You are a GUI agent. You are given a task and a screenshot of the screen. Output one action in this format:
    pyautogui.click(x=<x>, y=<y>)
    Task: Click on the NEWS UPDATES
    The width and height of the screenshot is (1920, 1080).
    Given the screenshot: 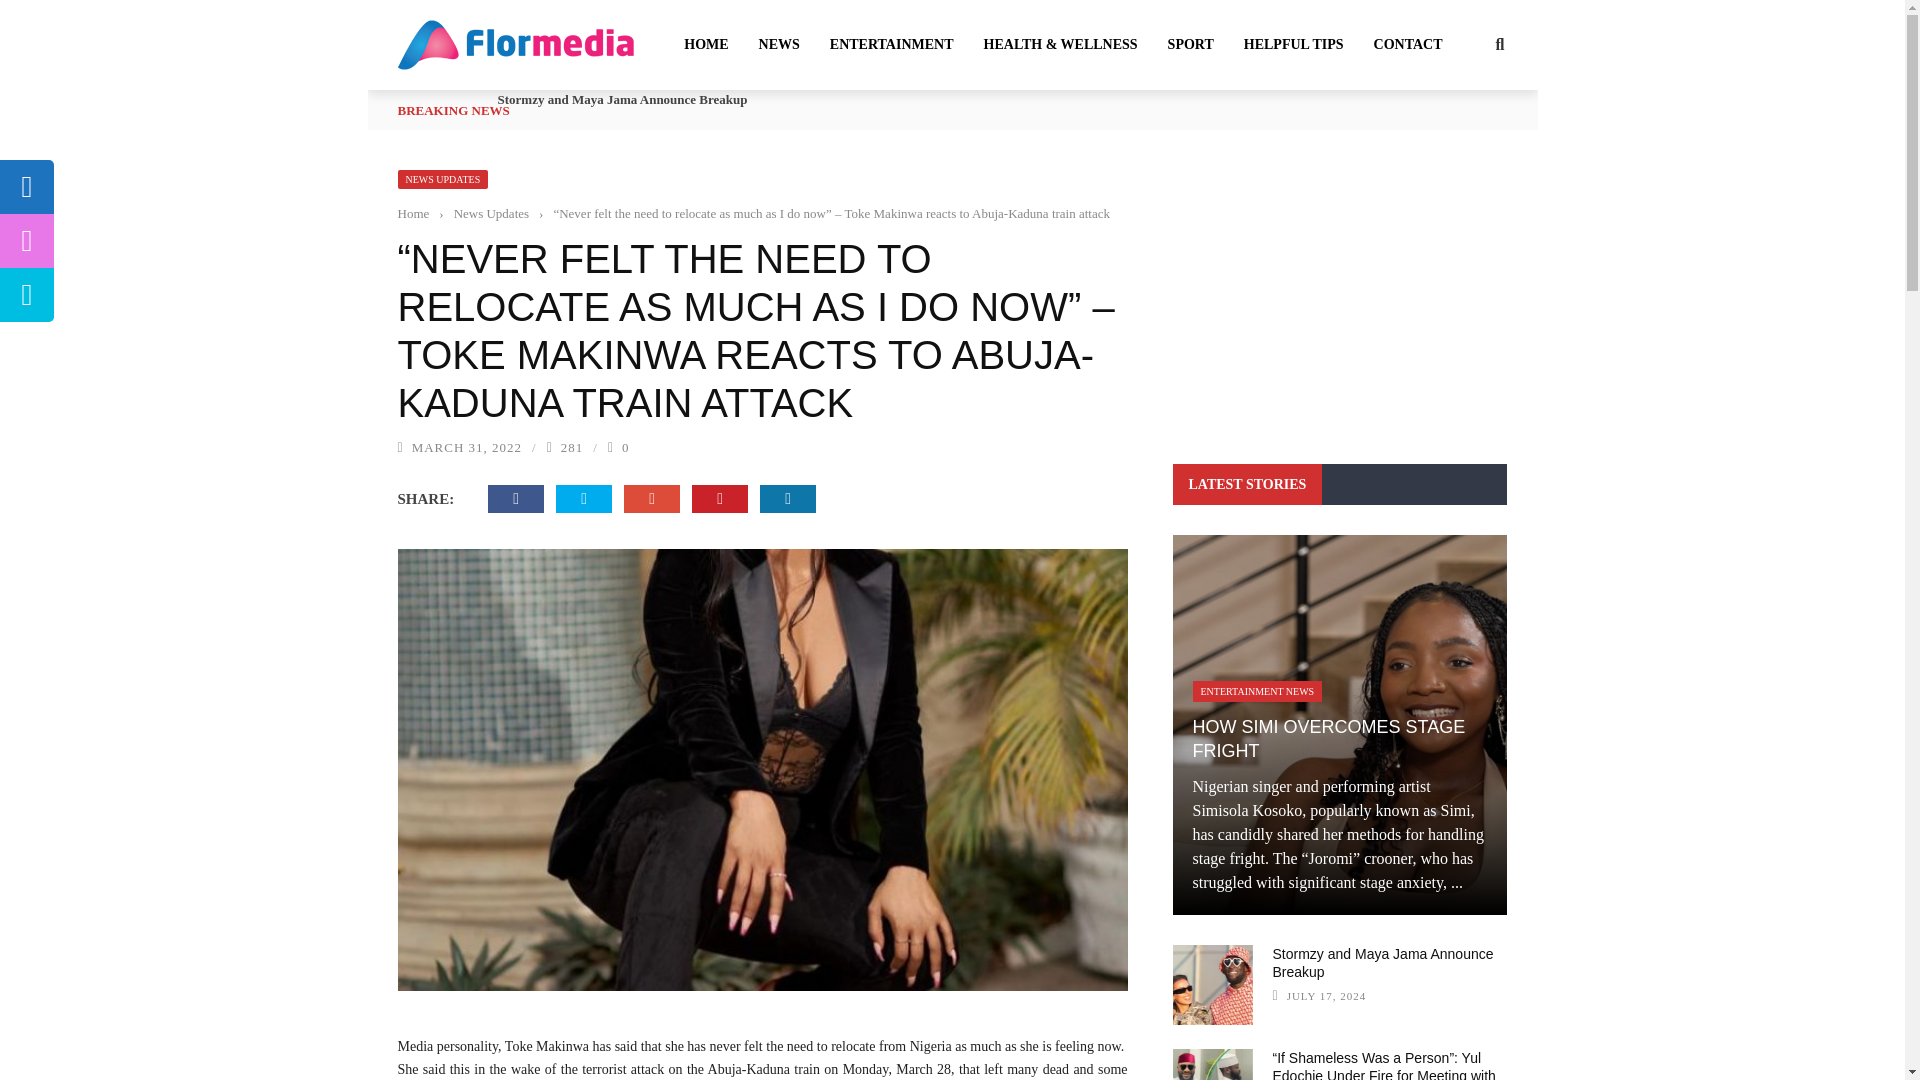 What is the action you would take?
    pyautogui.click(x=443, y=179)
    